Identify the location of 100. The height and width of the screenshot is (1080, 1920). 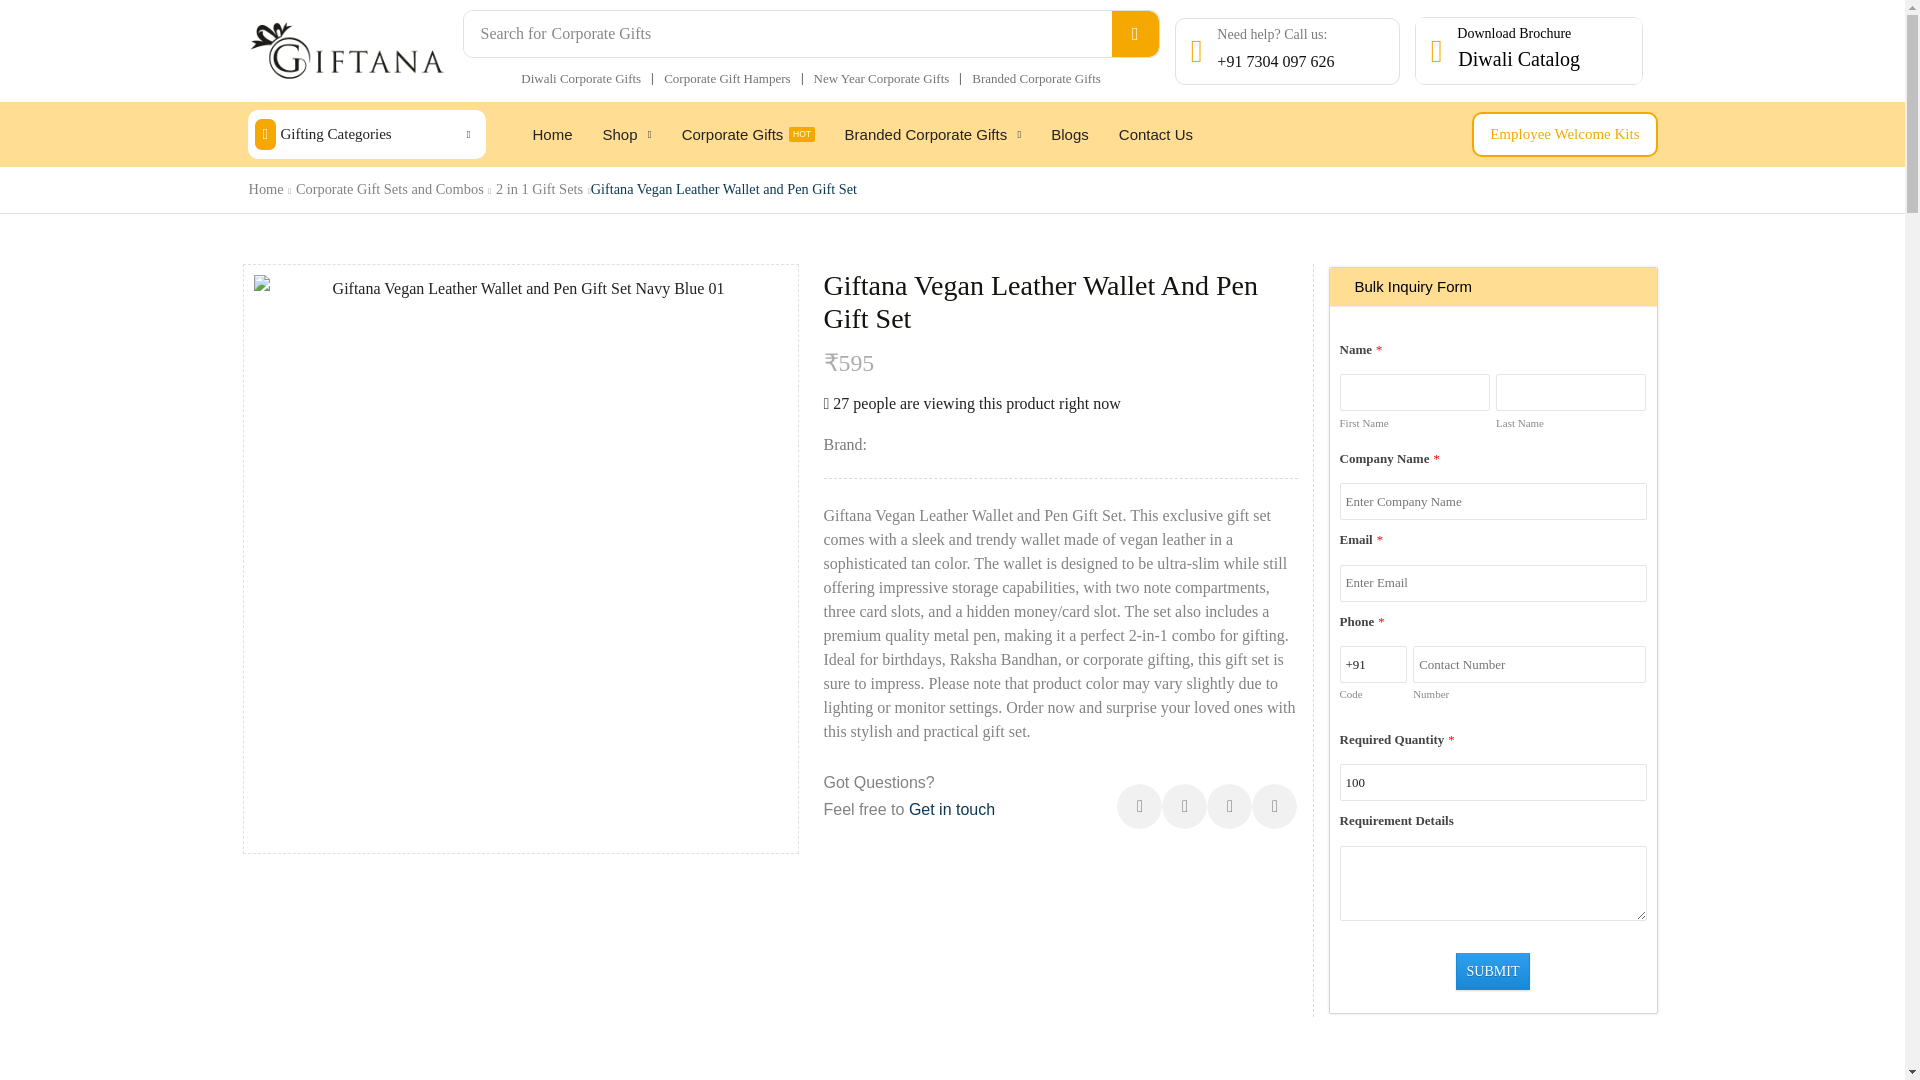
(1494, 782).